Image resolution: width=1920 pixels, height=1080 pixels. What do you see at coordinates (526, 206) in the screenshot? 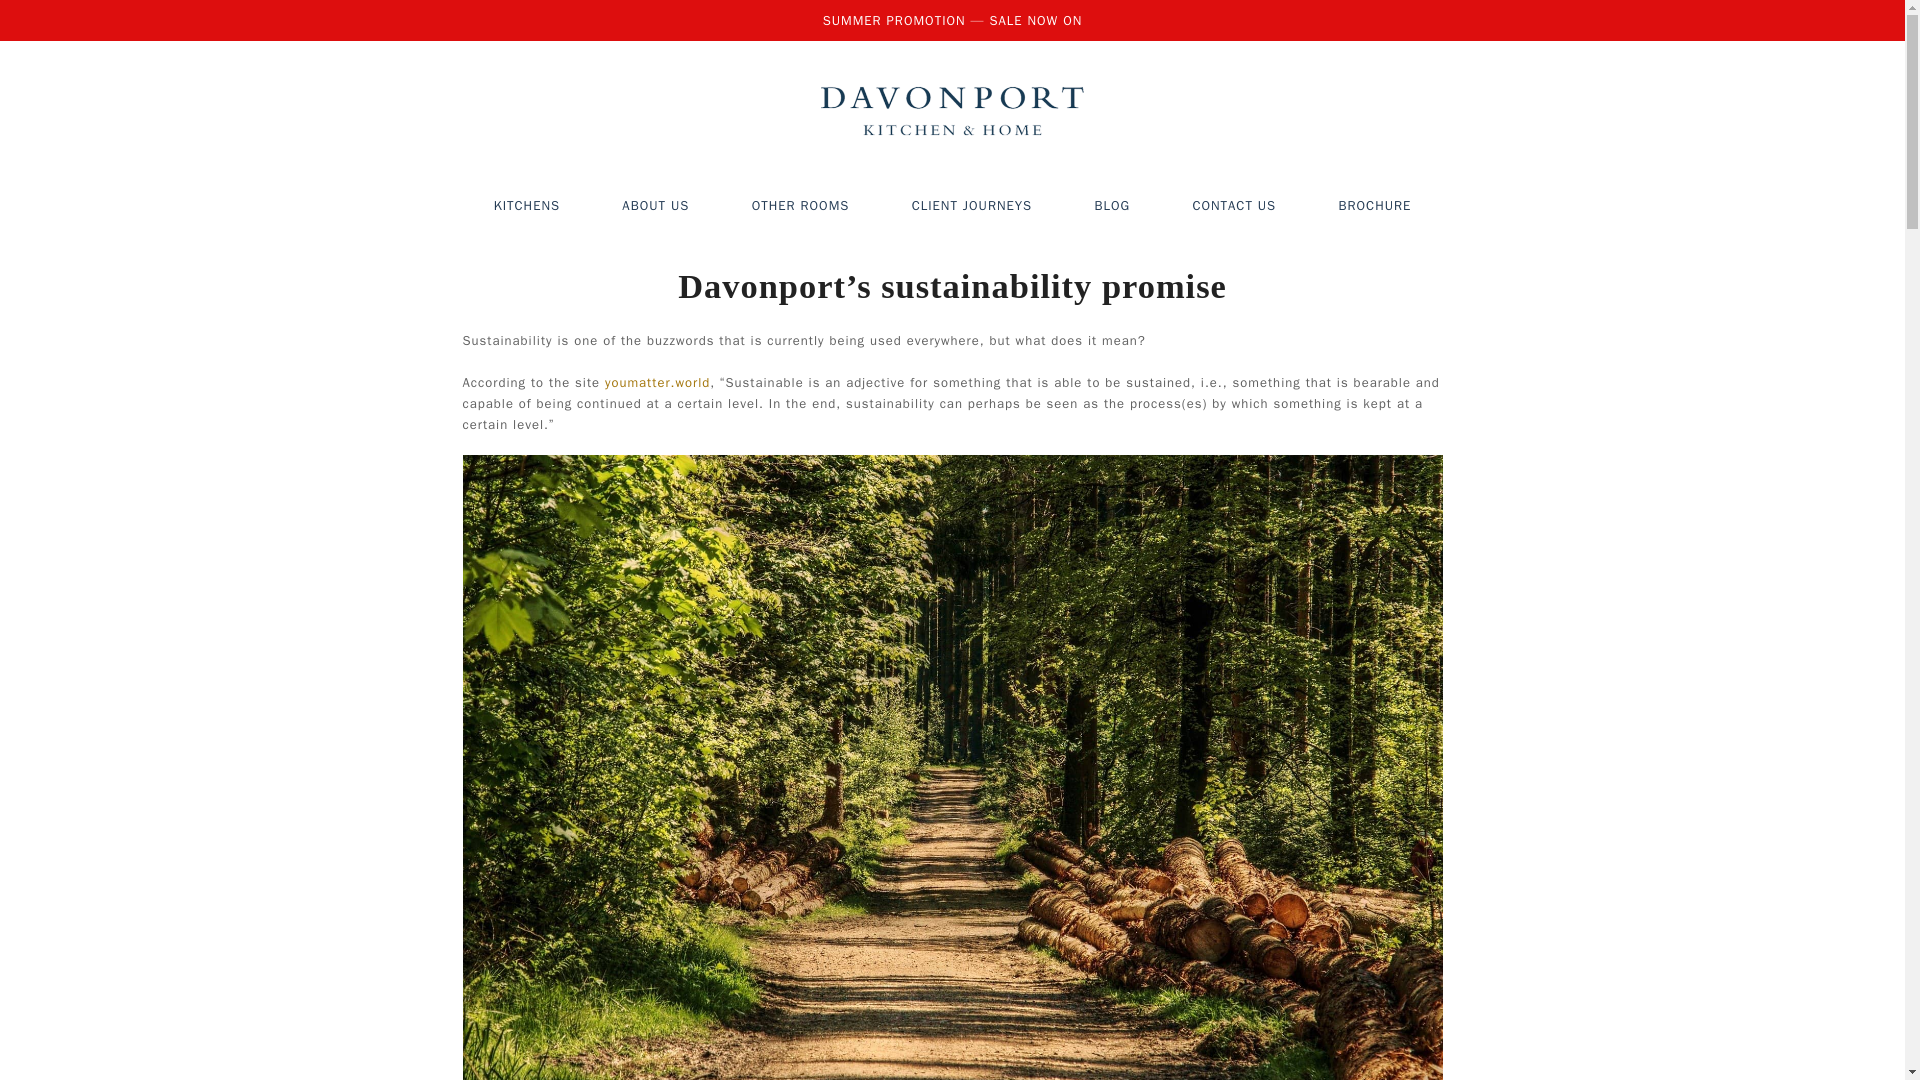
I see `KITCHENS` at bounding box center [526, 206].